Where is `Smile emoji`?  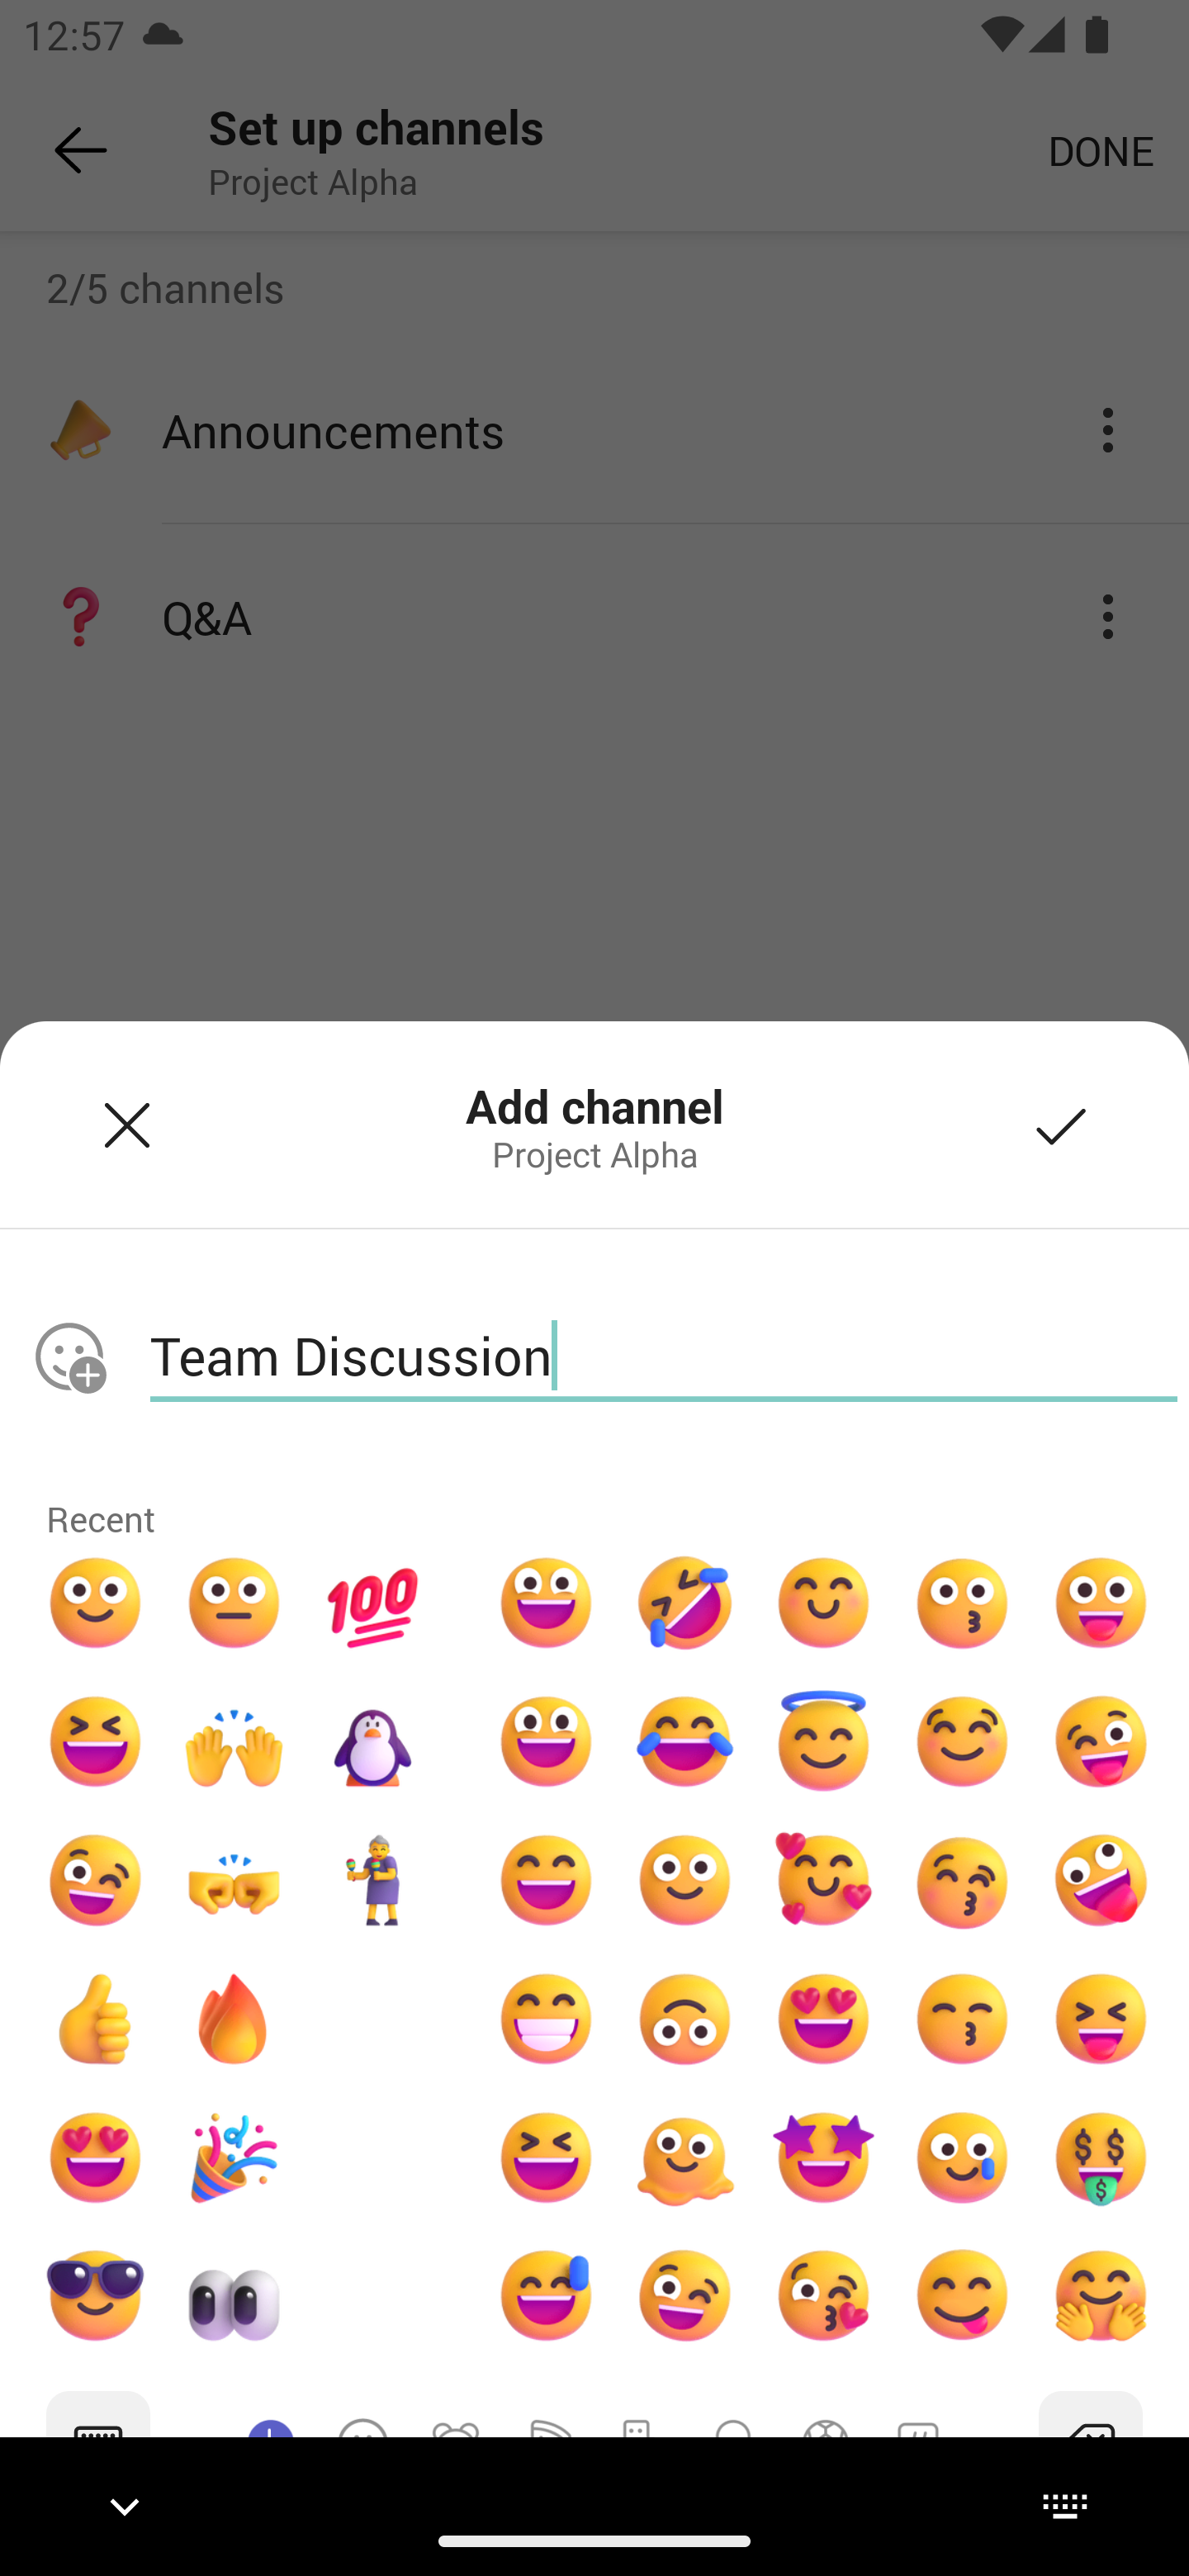 Smile emoji is located at coordinates (685, 1880).